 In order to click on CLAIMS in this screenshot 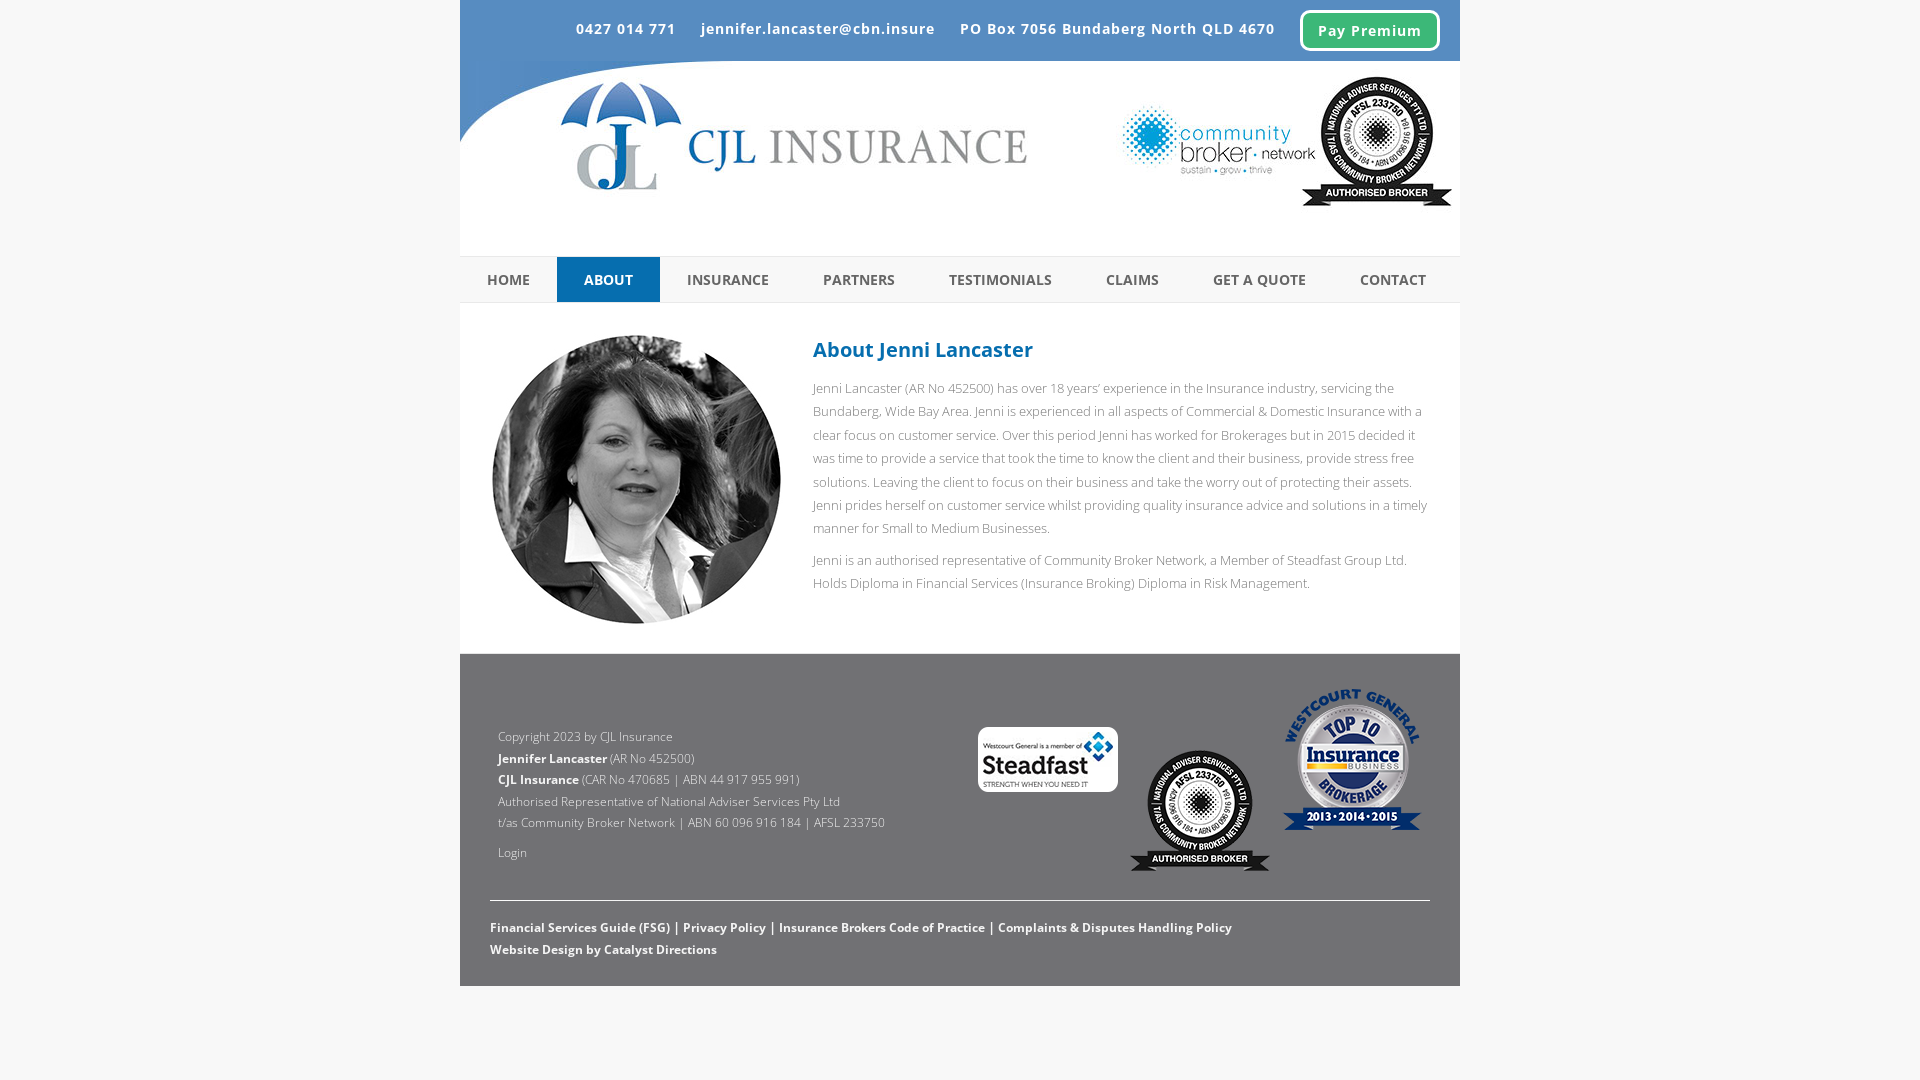, I will do `click(1132, 280)`.